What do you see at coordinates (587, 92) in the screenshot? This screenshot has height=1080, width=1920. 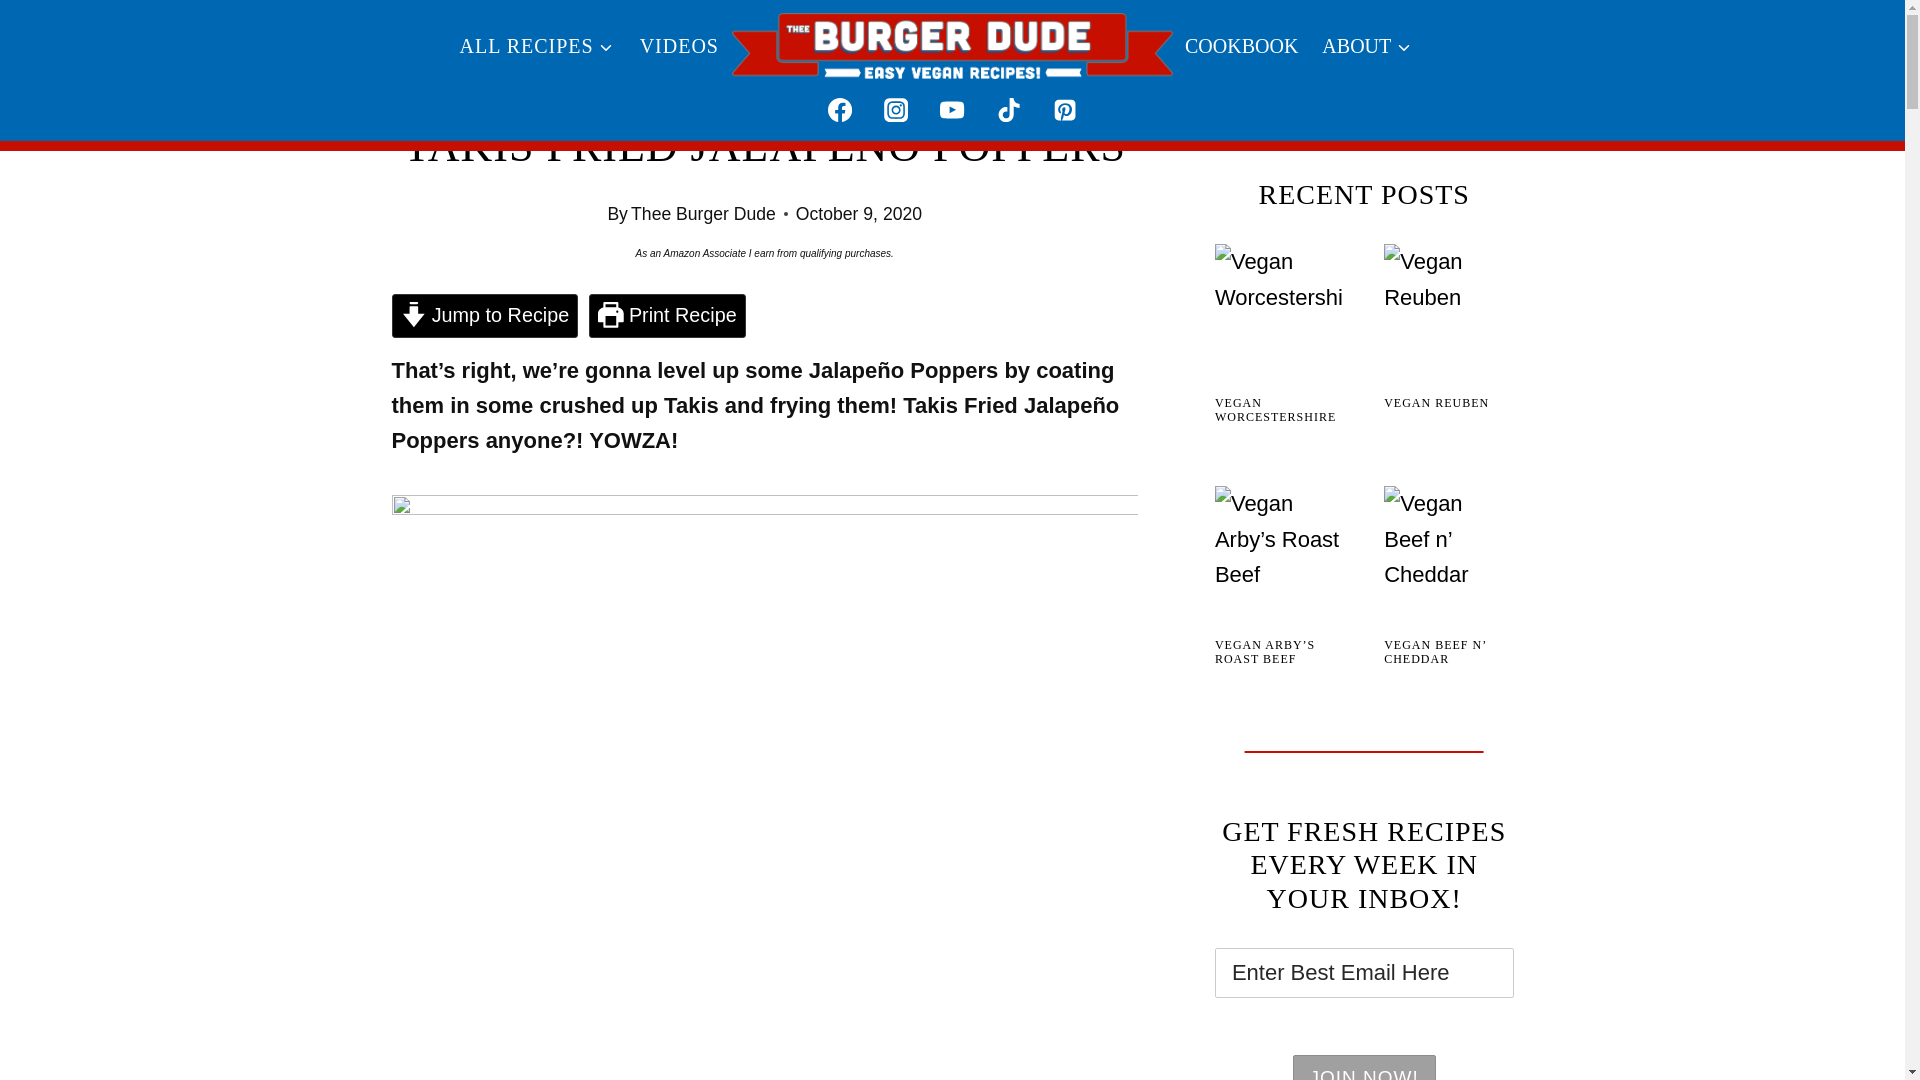 I see `BURGER DUDE ORIGINALS` at bounding box center [587, 92].